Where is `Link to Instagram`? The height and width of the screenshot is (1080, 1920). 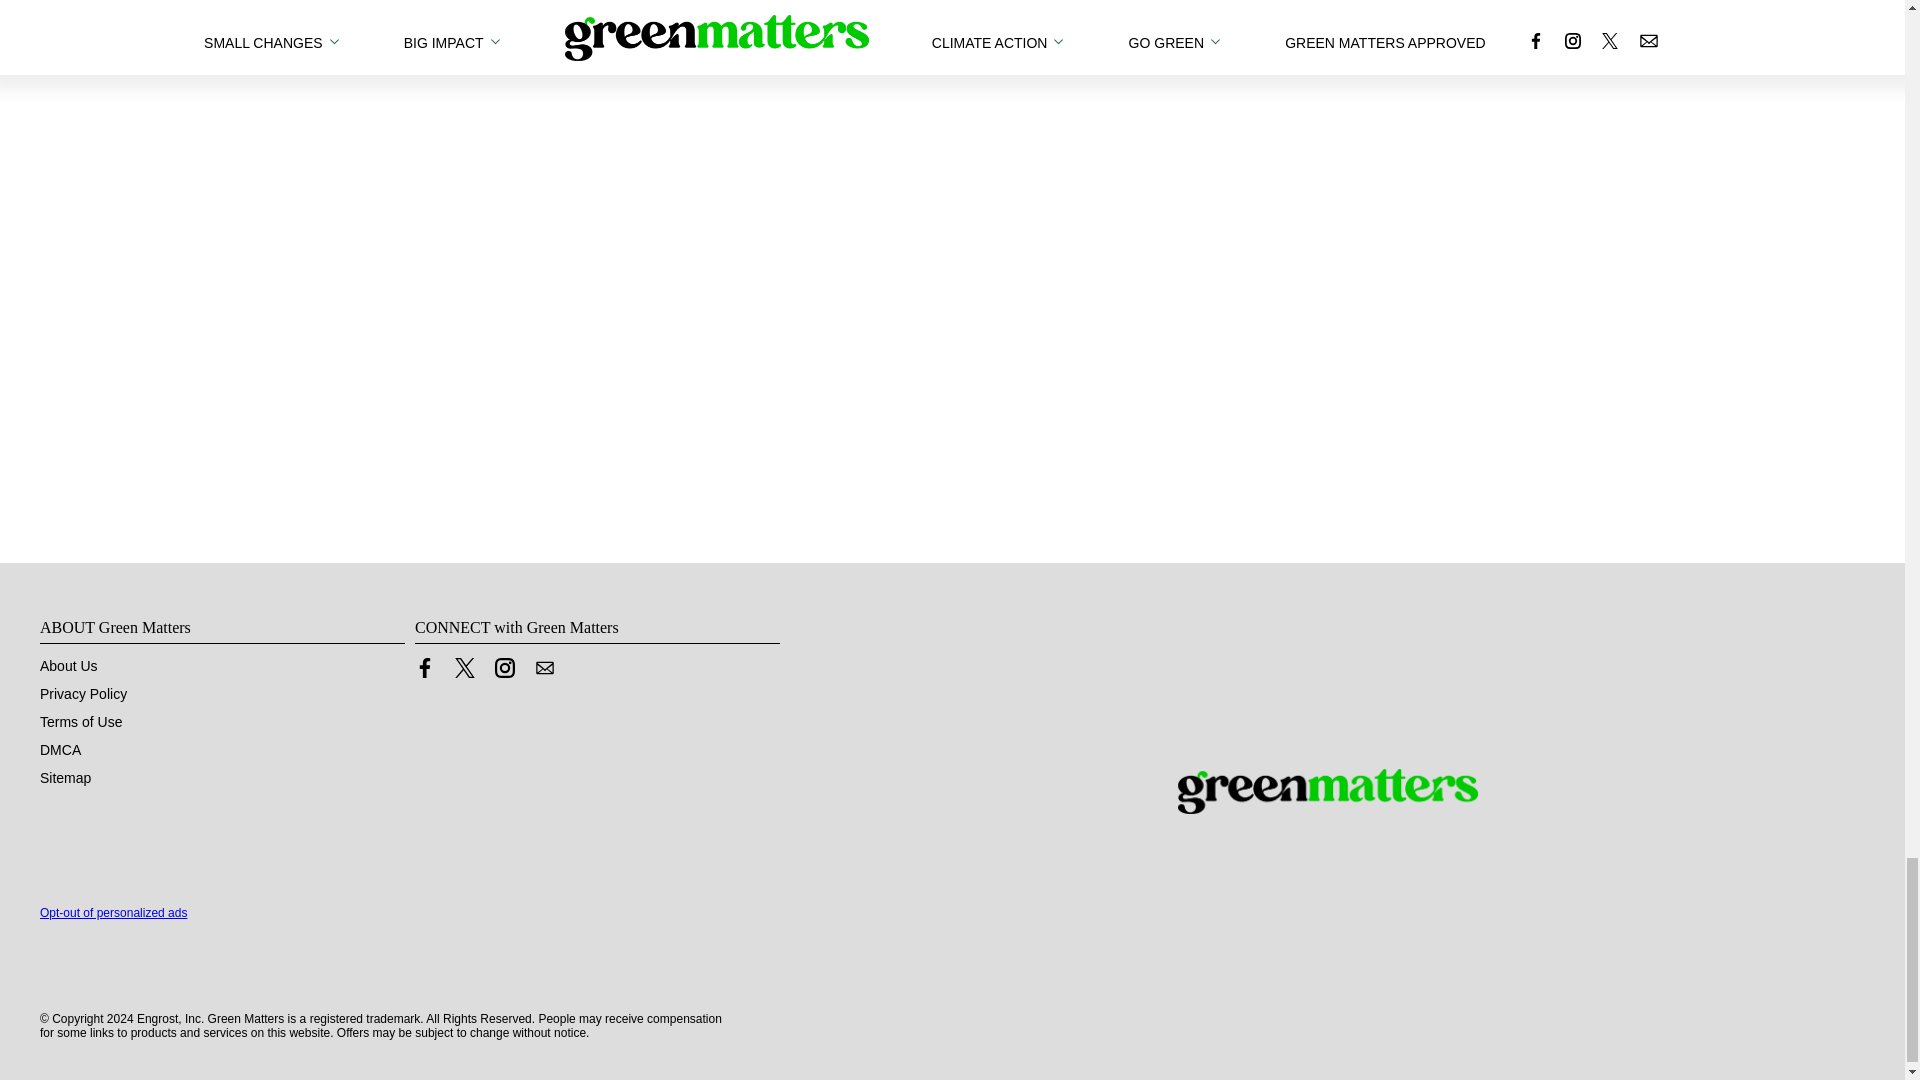
Link to Instagram is located at coordinates (504, 668).